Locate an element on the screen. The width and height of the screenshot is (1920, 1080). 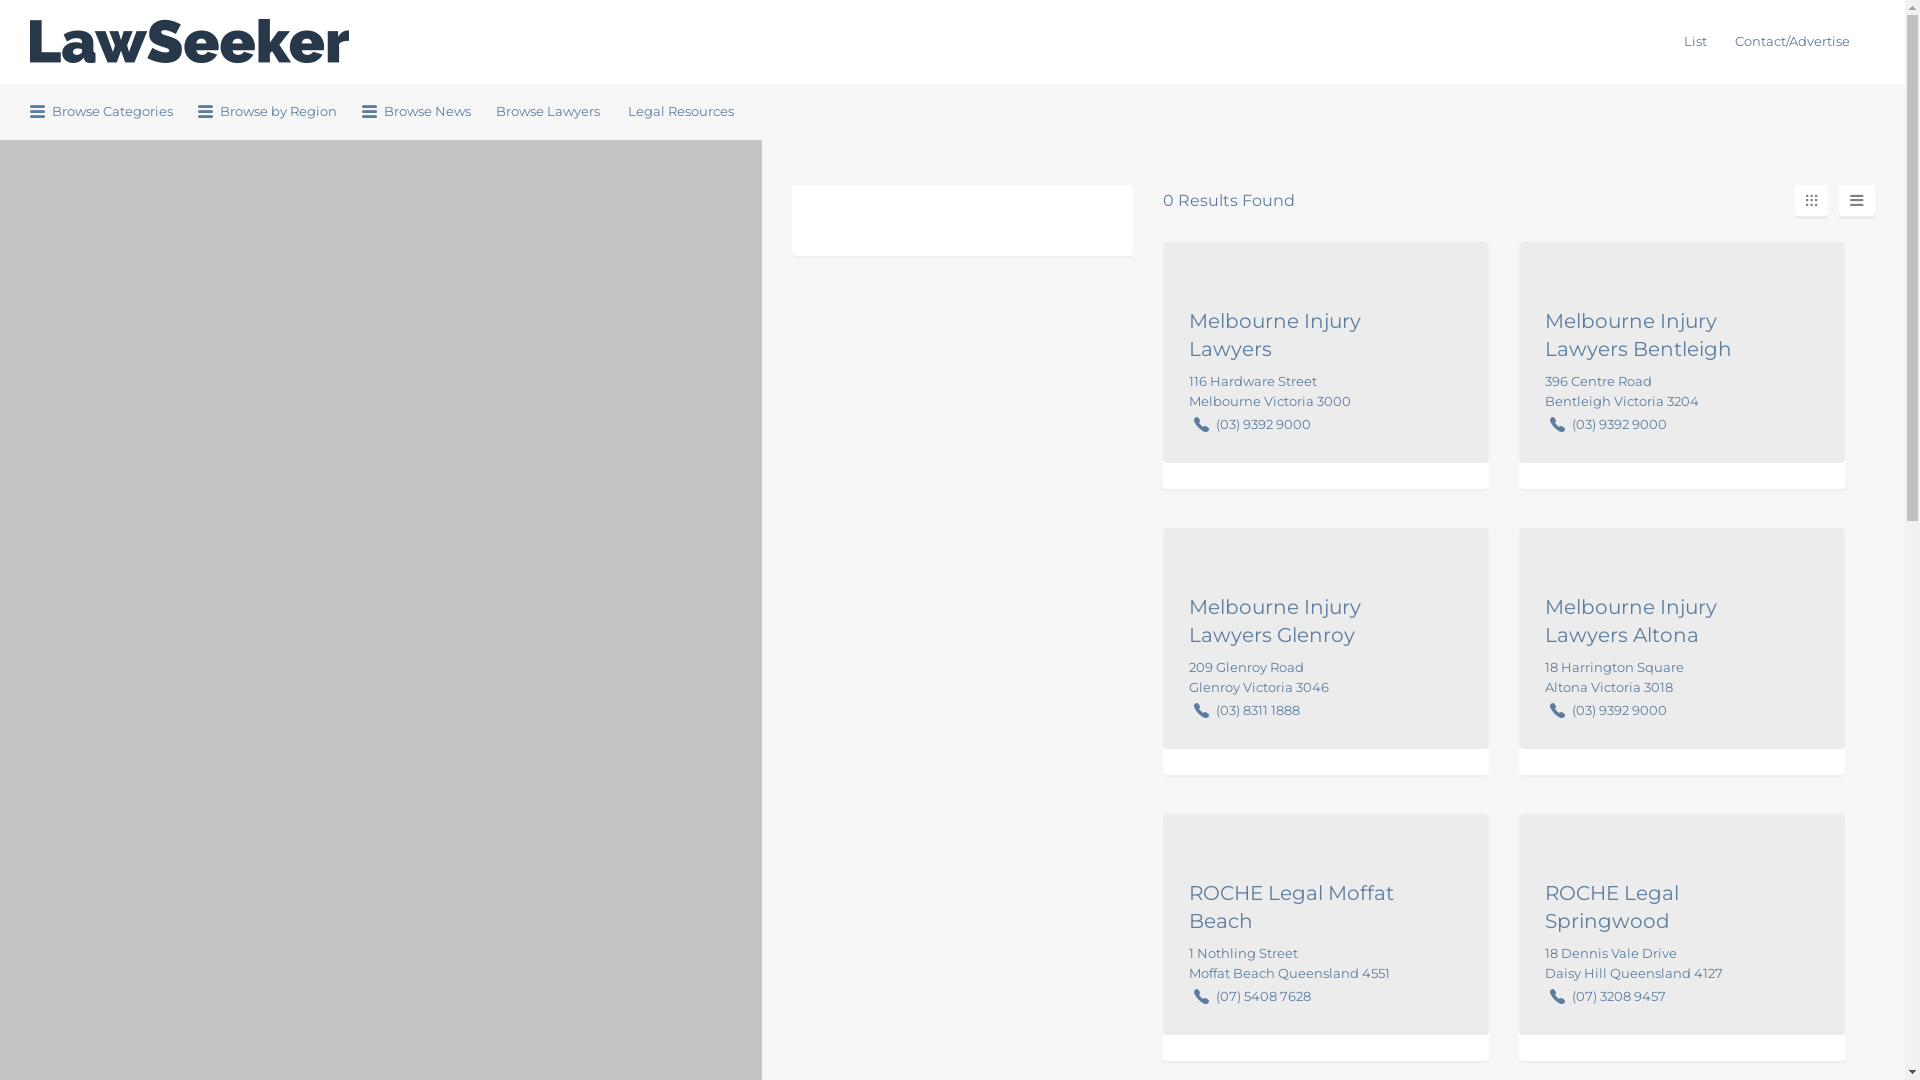
116 Hardware Street
Melbourne Victoria 3000 is located at coordinates (1270, 390).